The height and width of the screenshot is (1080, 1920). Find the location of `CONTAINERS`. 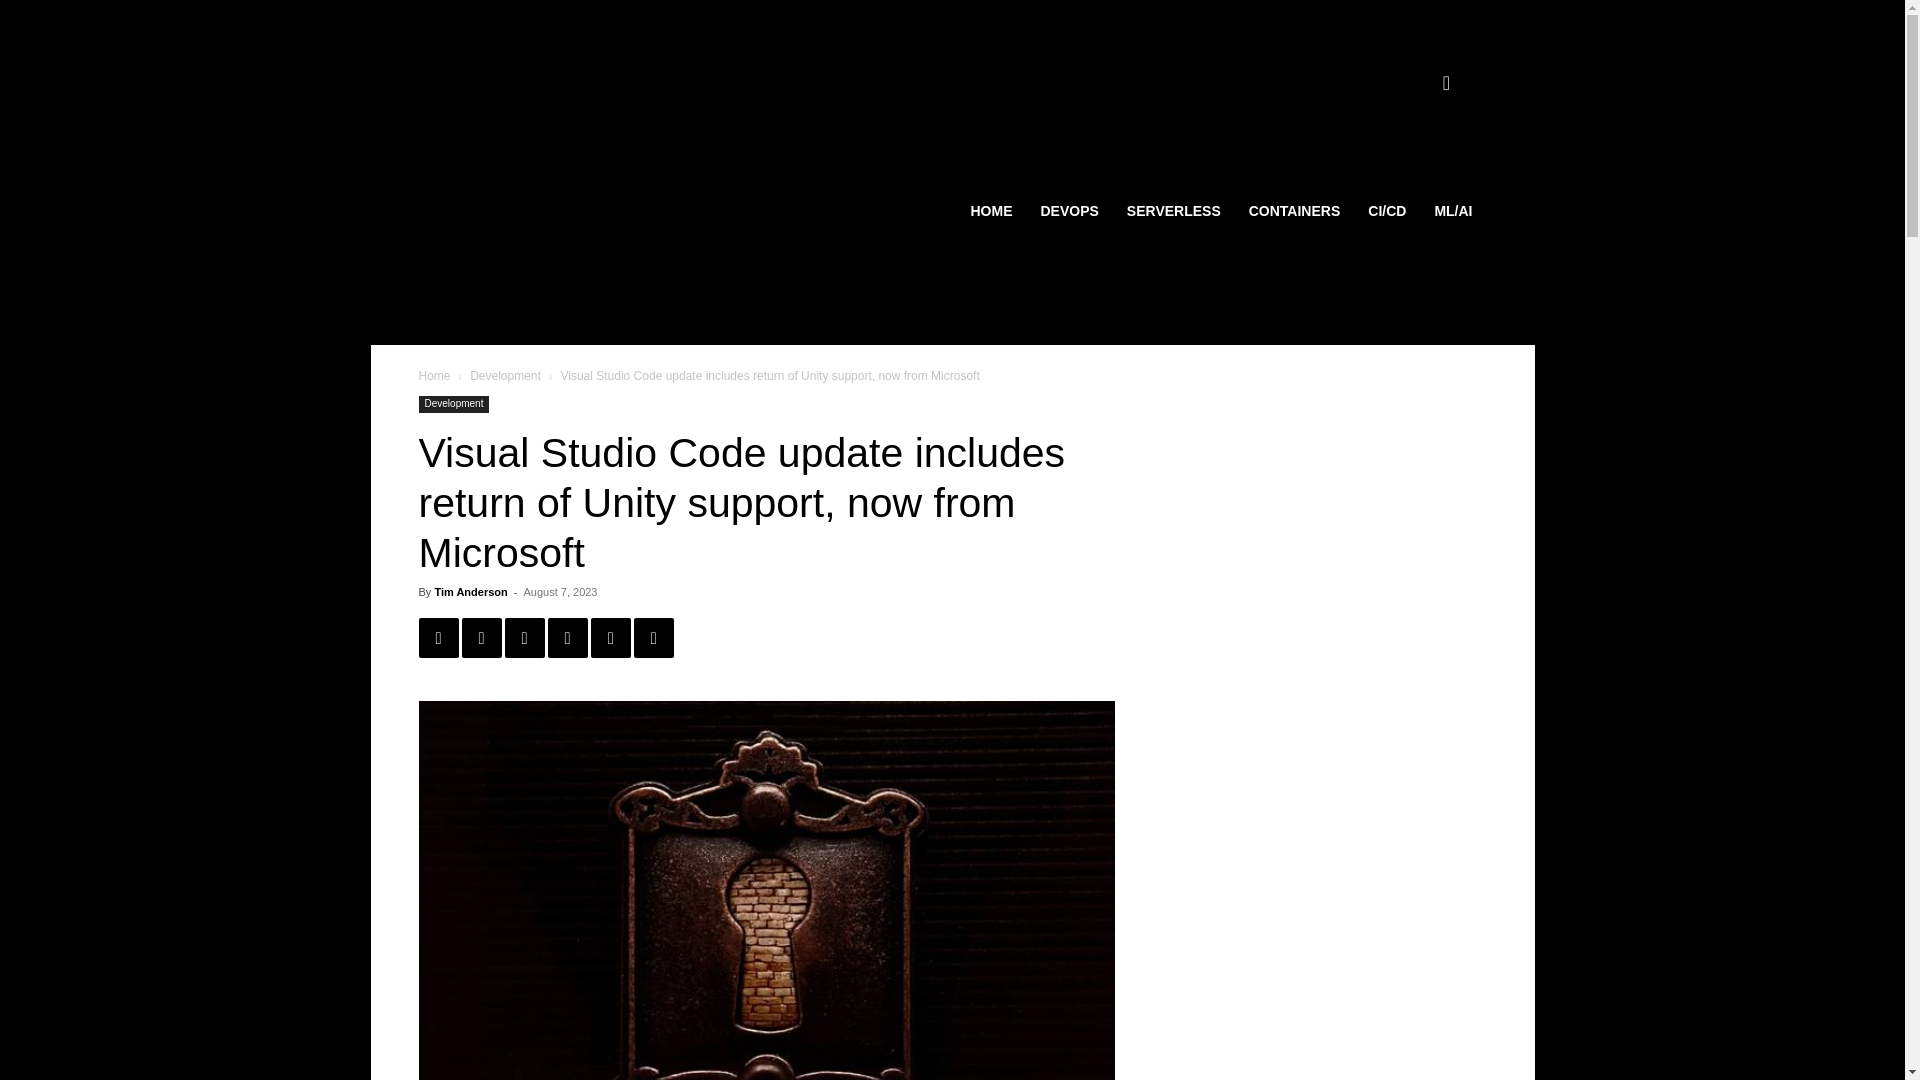

CONTAINERS is located at coordinates (1294, 210).